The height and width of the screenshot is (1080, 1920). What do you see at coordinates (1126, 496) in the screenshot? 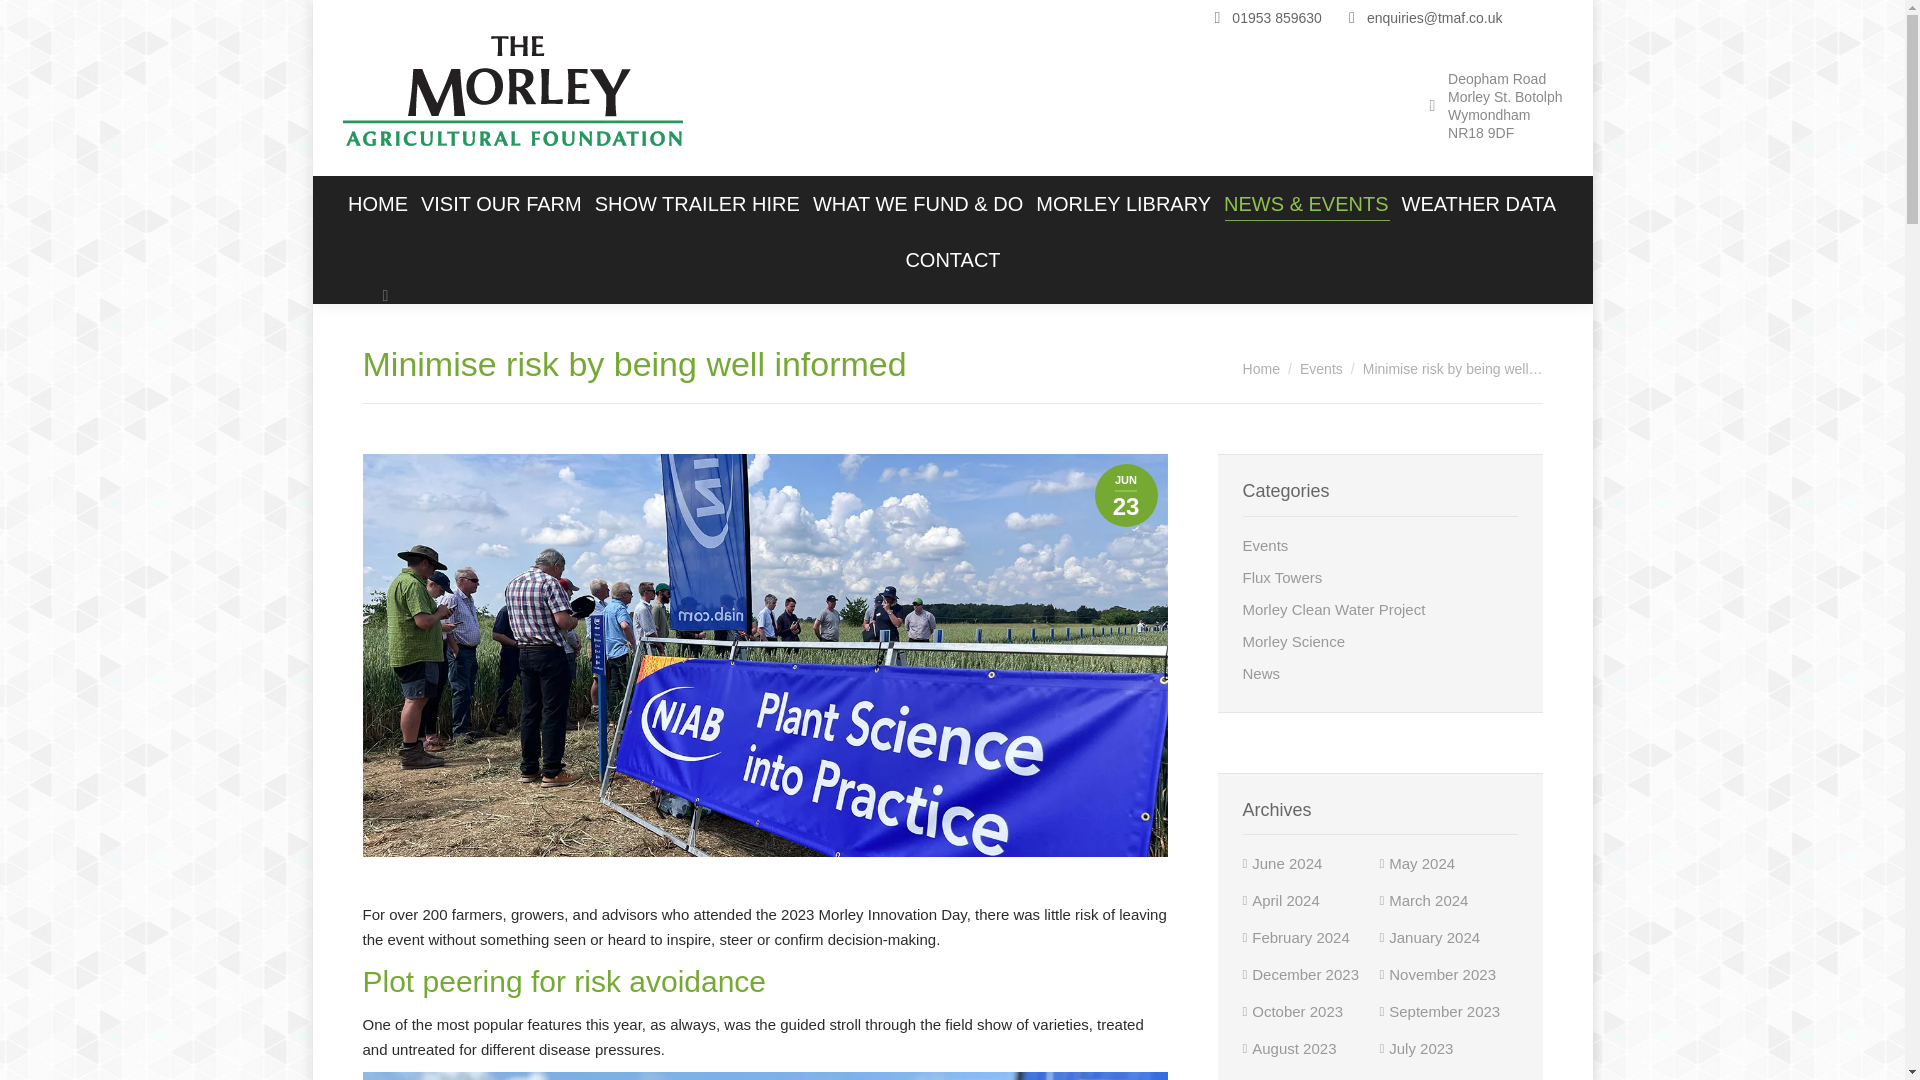
I see `10:21 am` at bounding box center [1126, 496].